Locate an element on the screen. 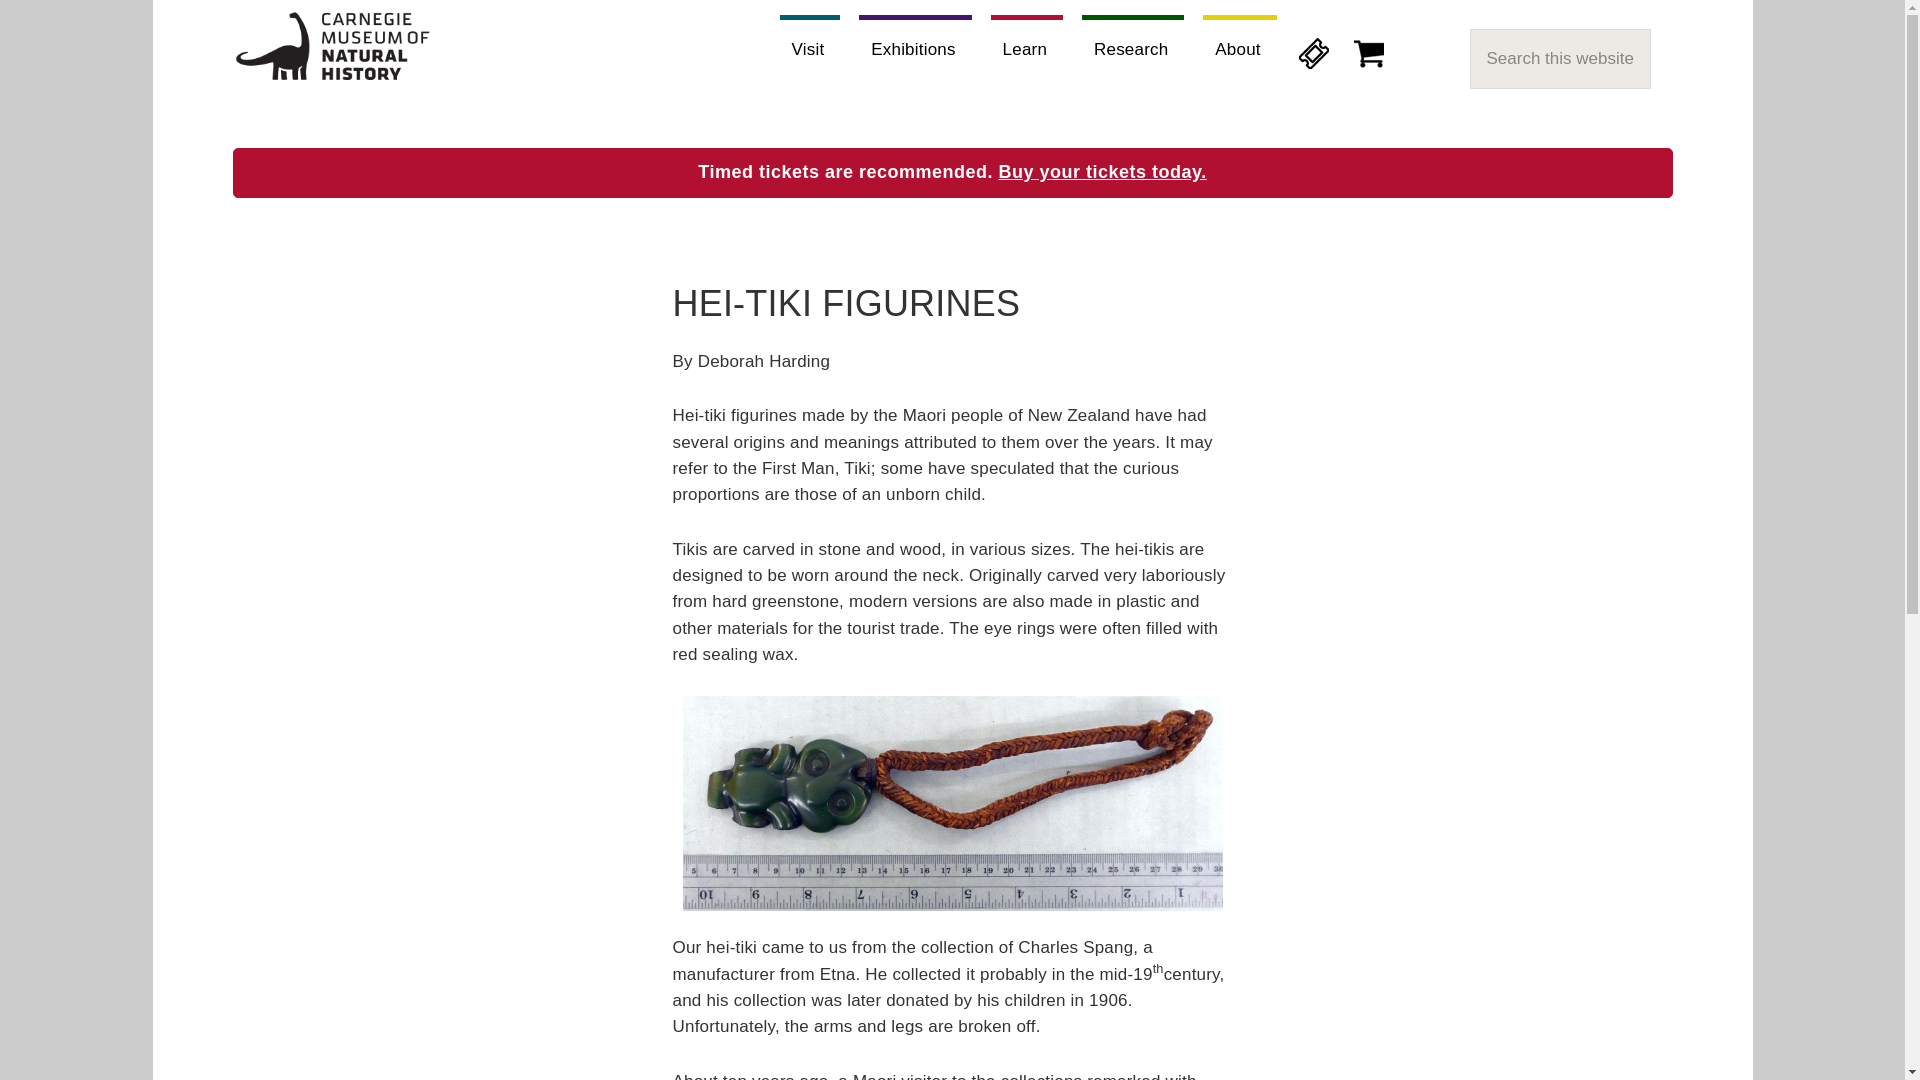 This screenshot has width=1920, height=1080. Visit is located at coordinates (810, 44).